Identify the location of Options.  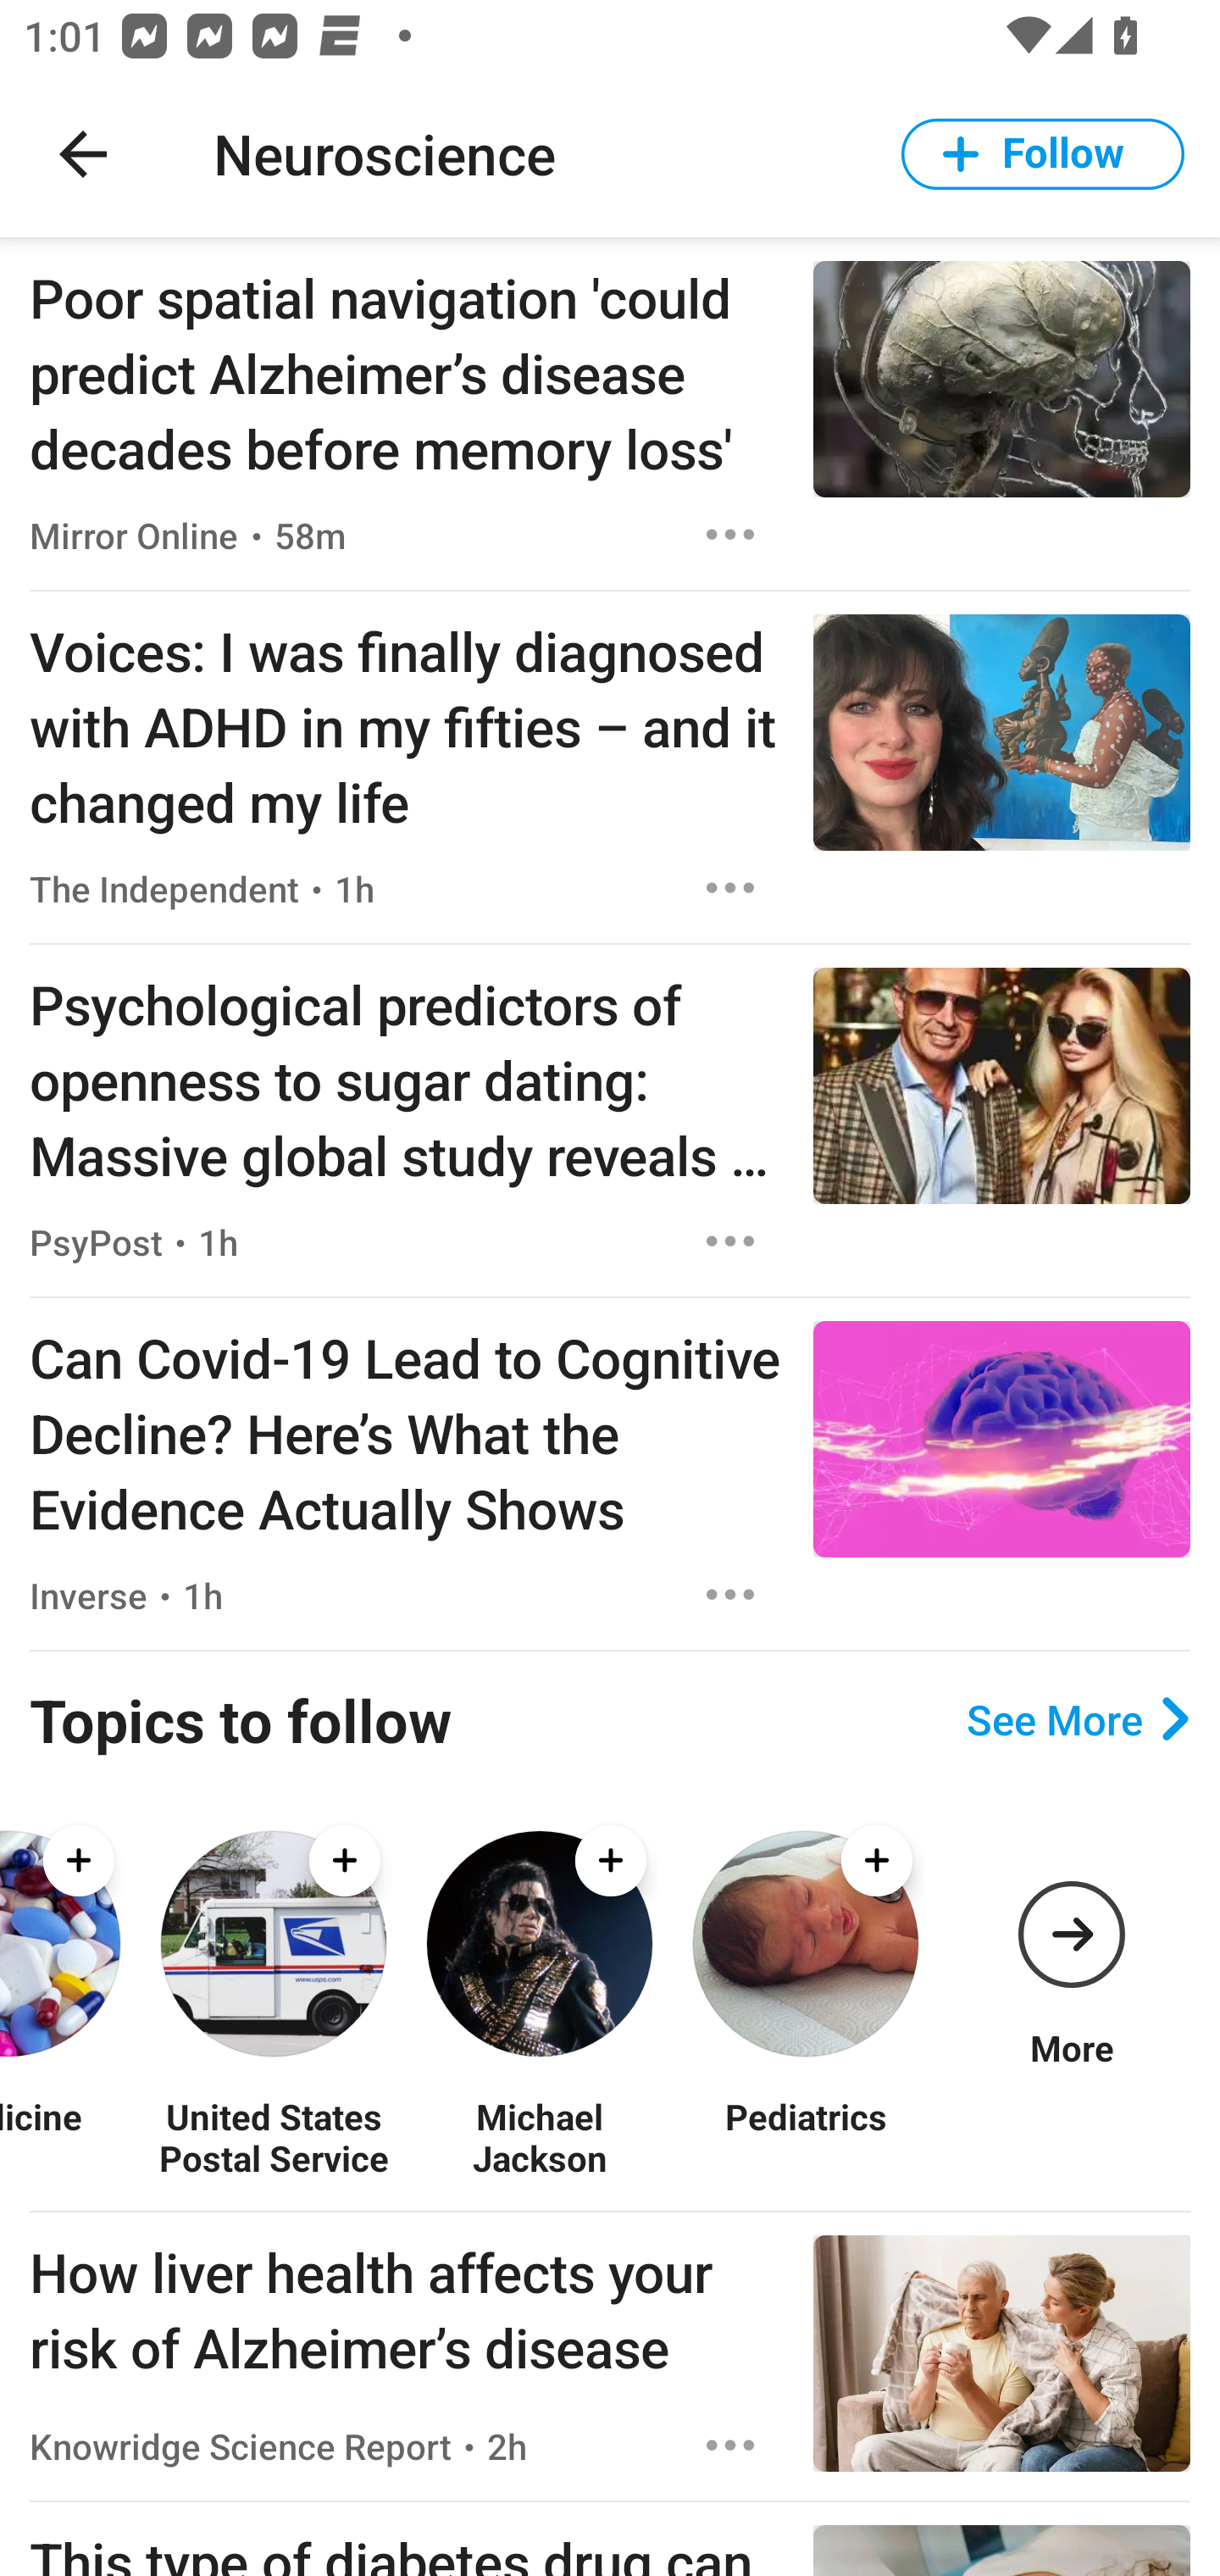
(730, 2446).